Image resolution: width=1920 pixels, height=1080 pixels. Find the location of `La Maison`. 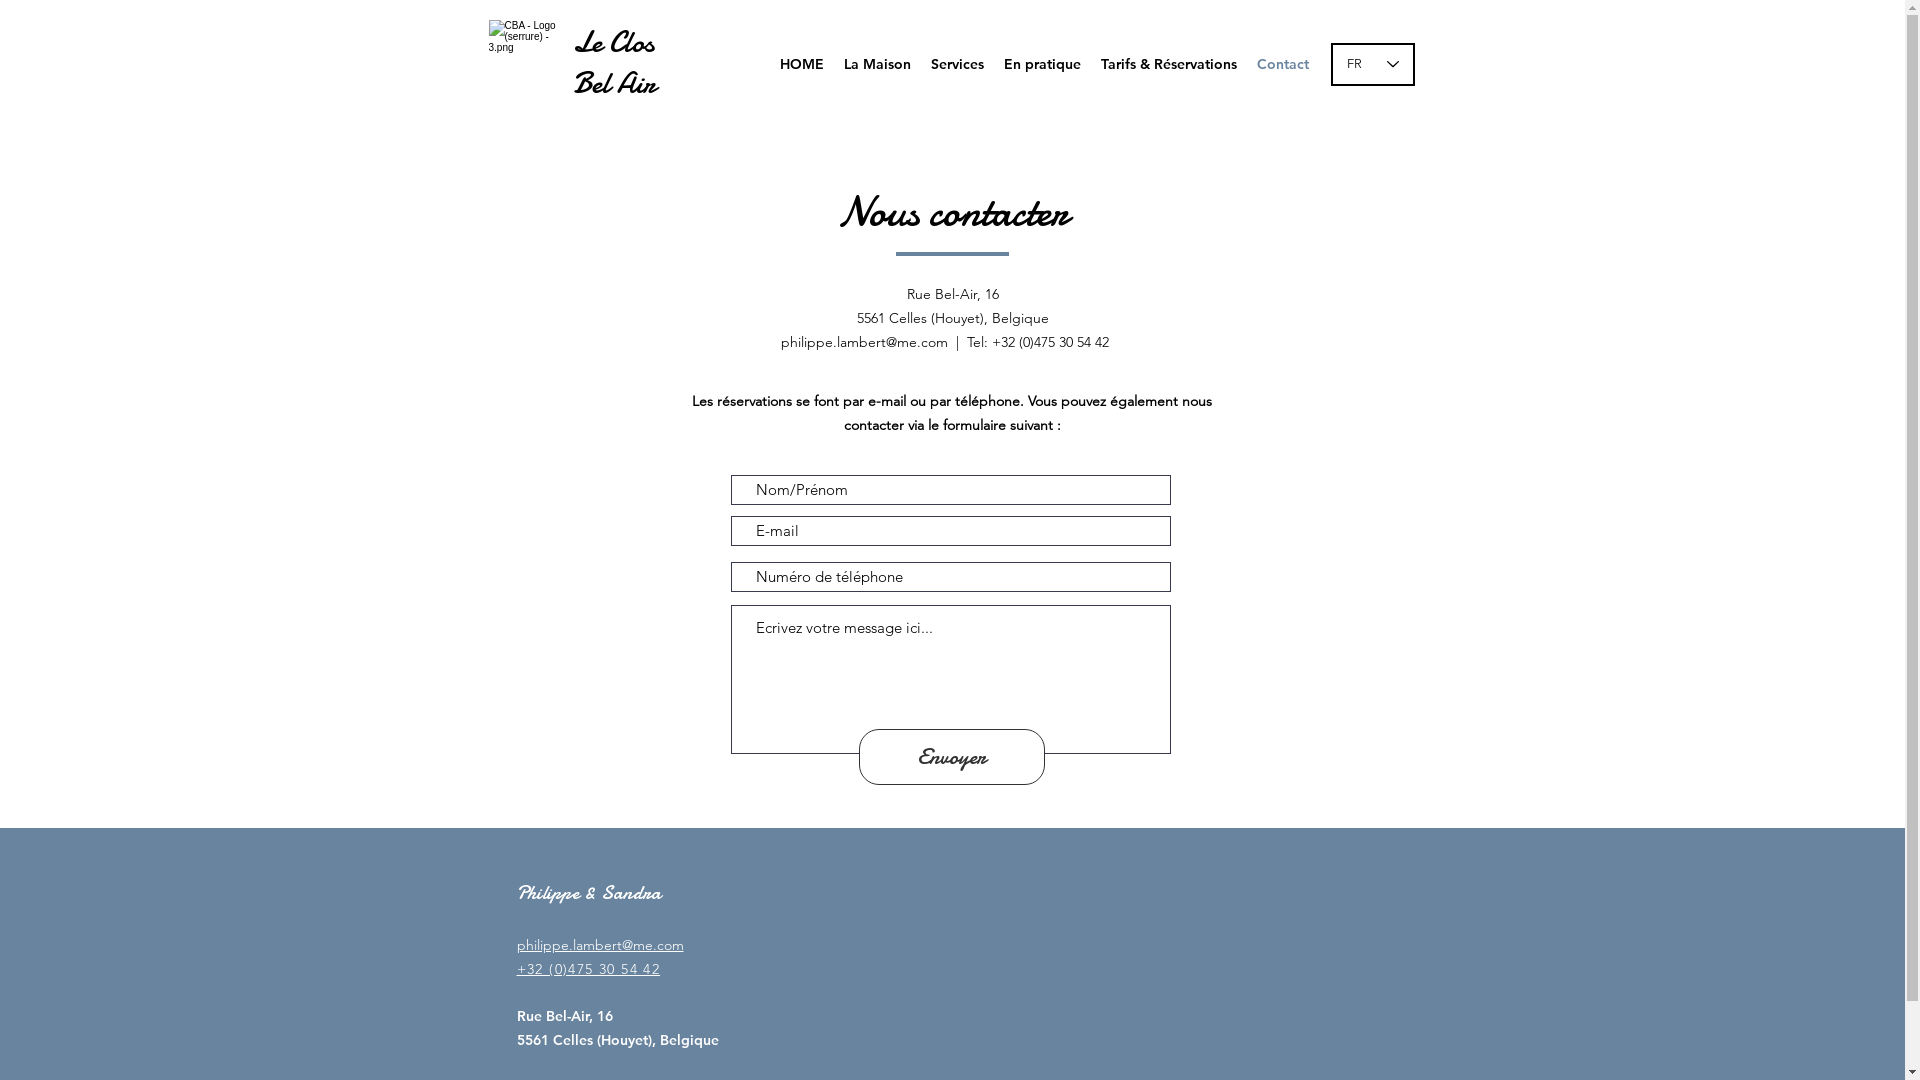

La Maison is located at coordinates (878, 64).